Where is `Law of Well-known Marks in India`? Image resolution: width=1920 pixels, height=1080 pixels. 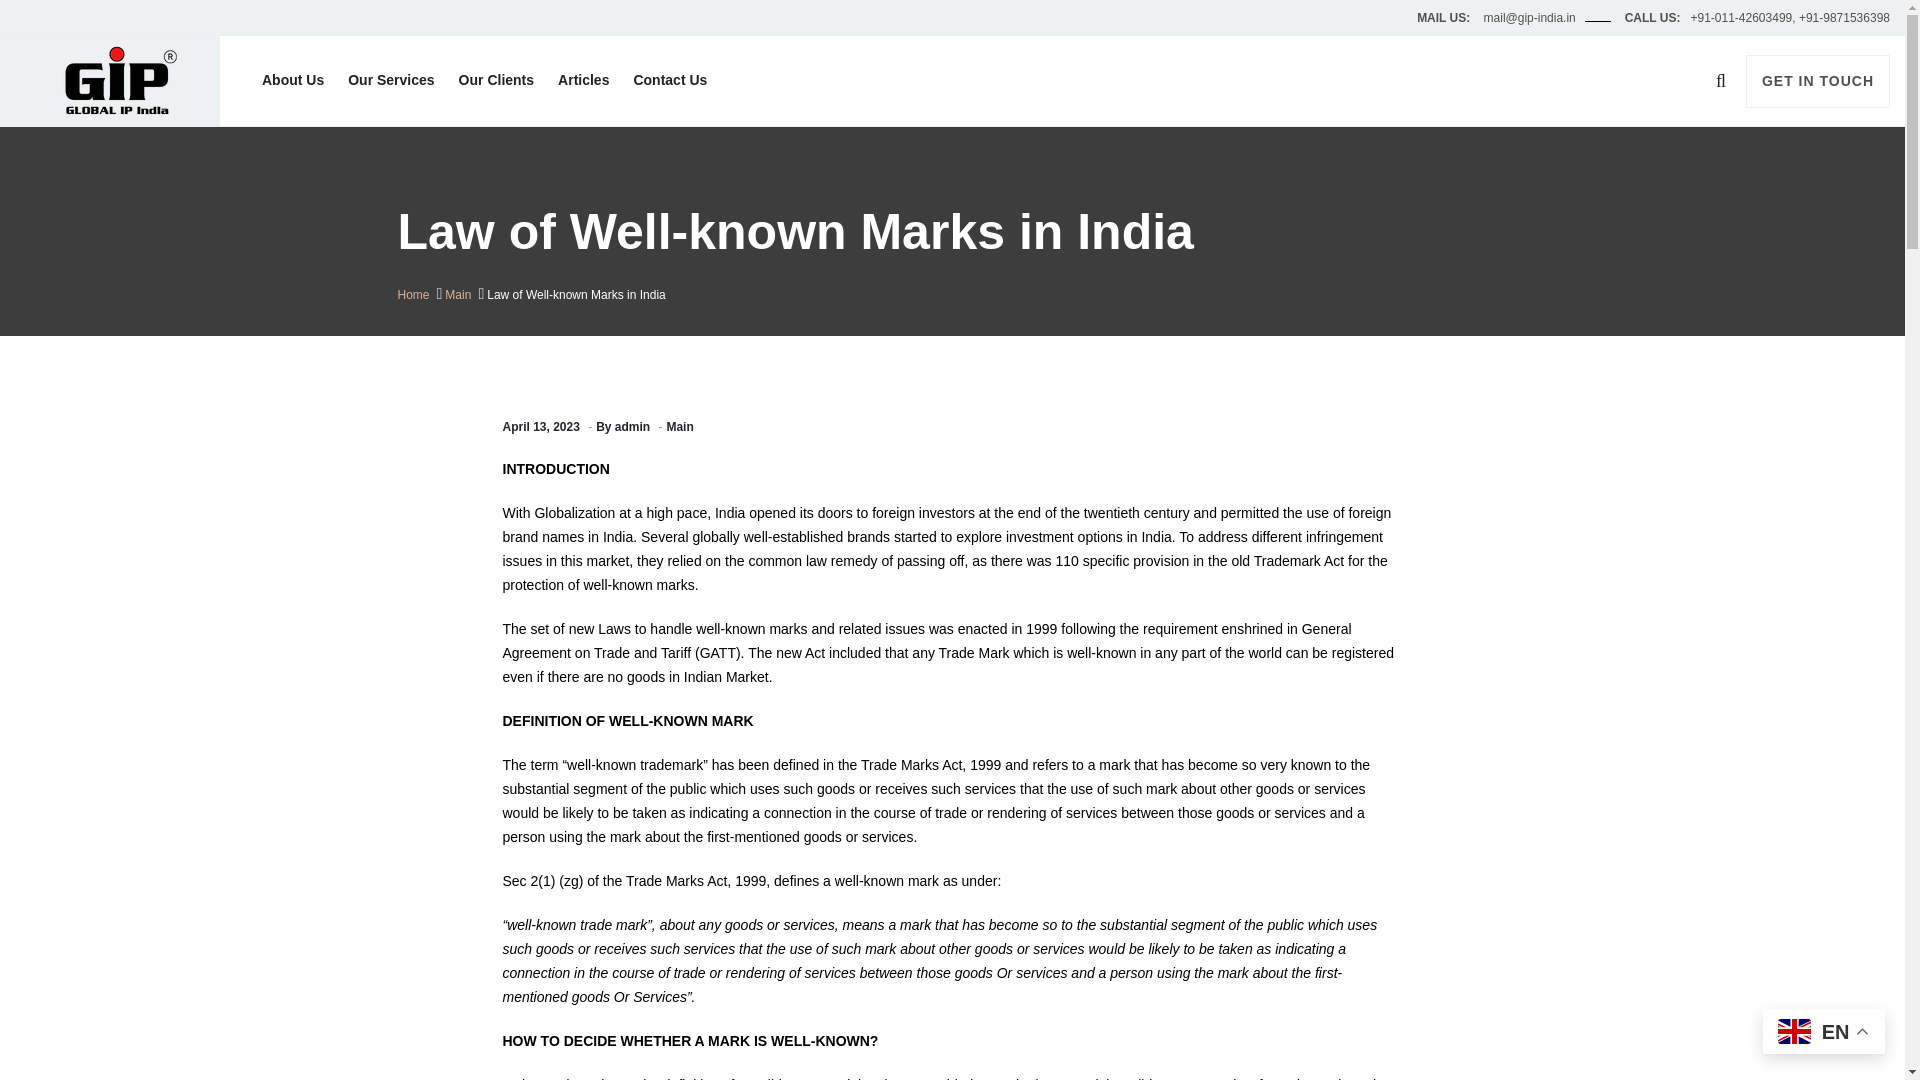
Law of Well-known Marks in India is located at coordinates (576, 295).